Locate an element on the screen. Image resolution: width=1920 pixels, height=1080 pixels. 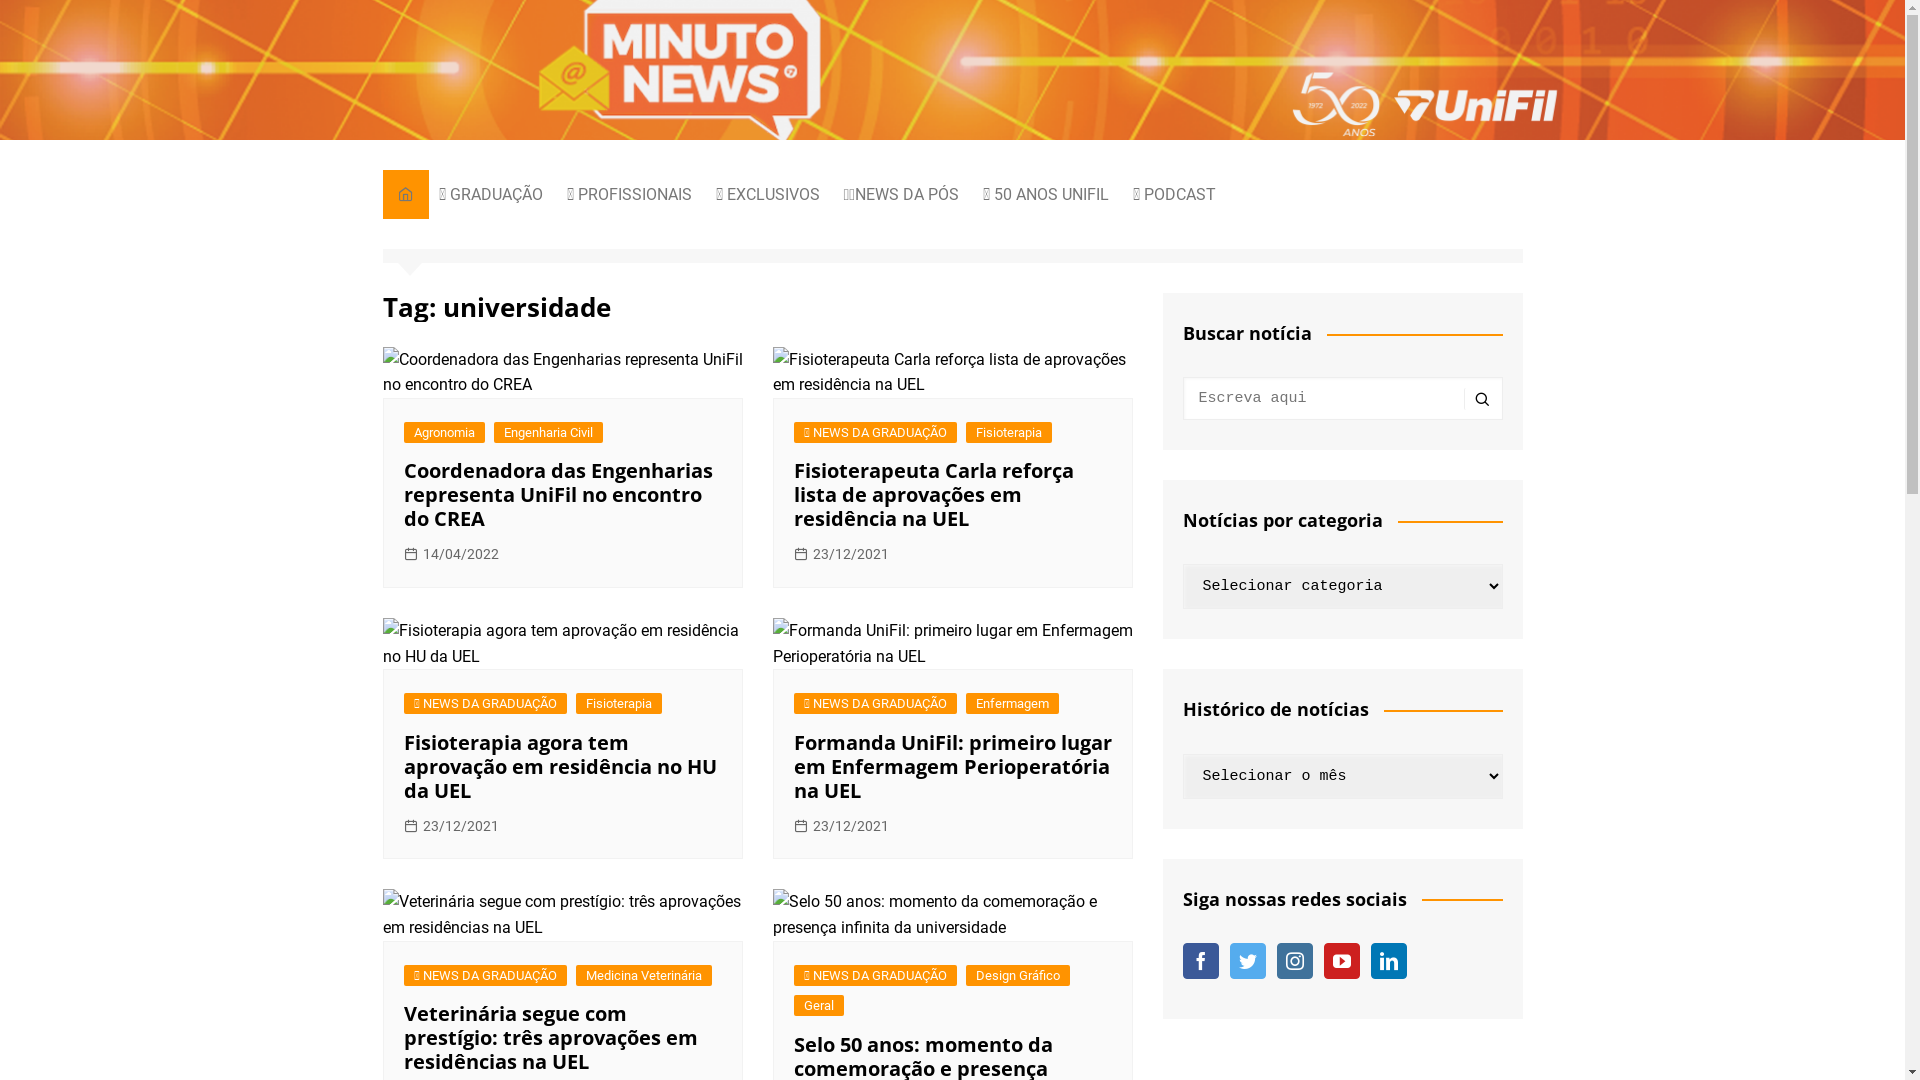
Minuto News is located at coordinates (1035, 86).